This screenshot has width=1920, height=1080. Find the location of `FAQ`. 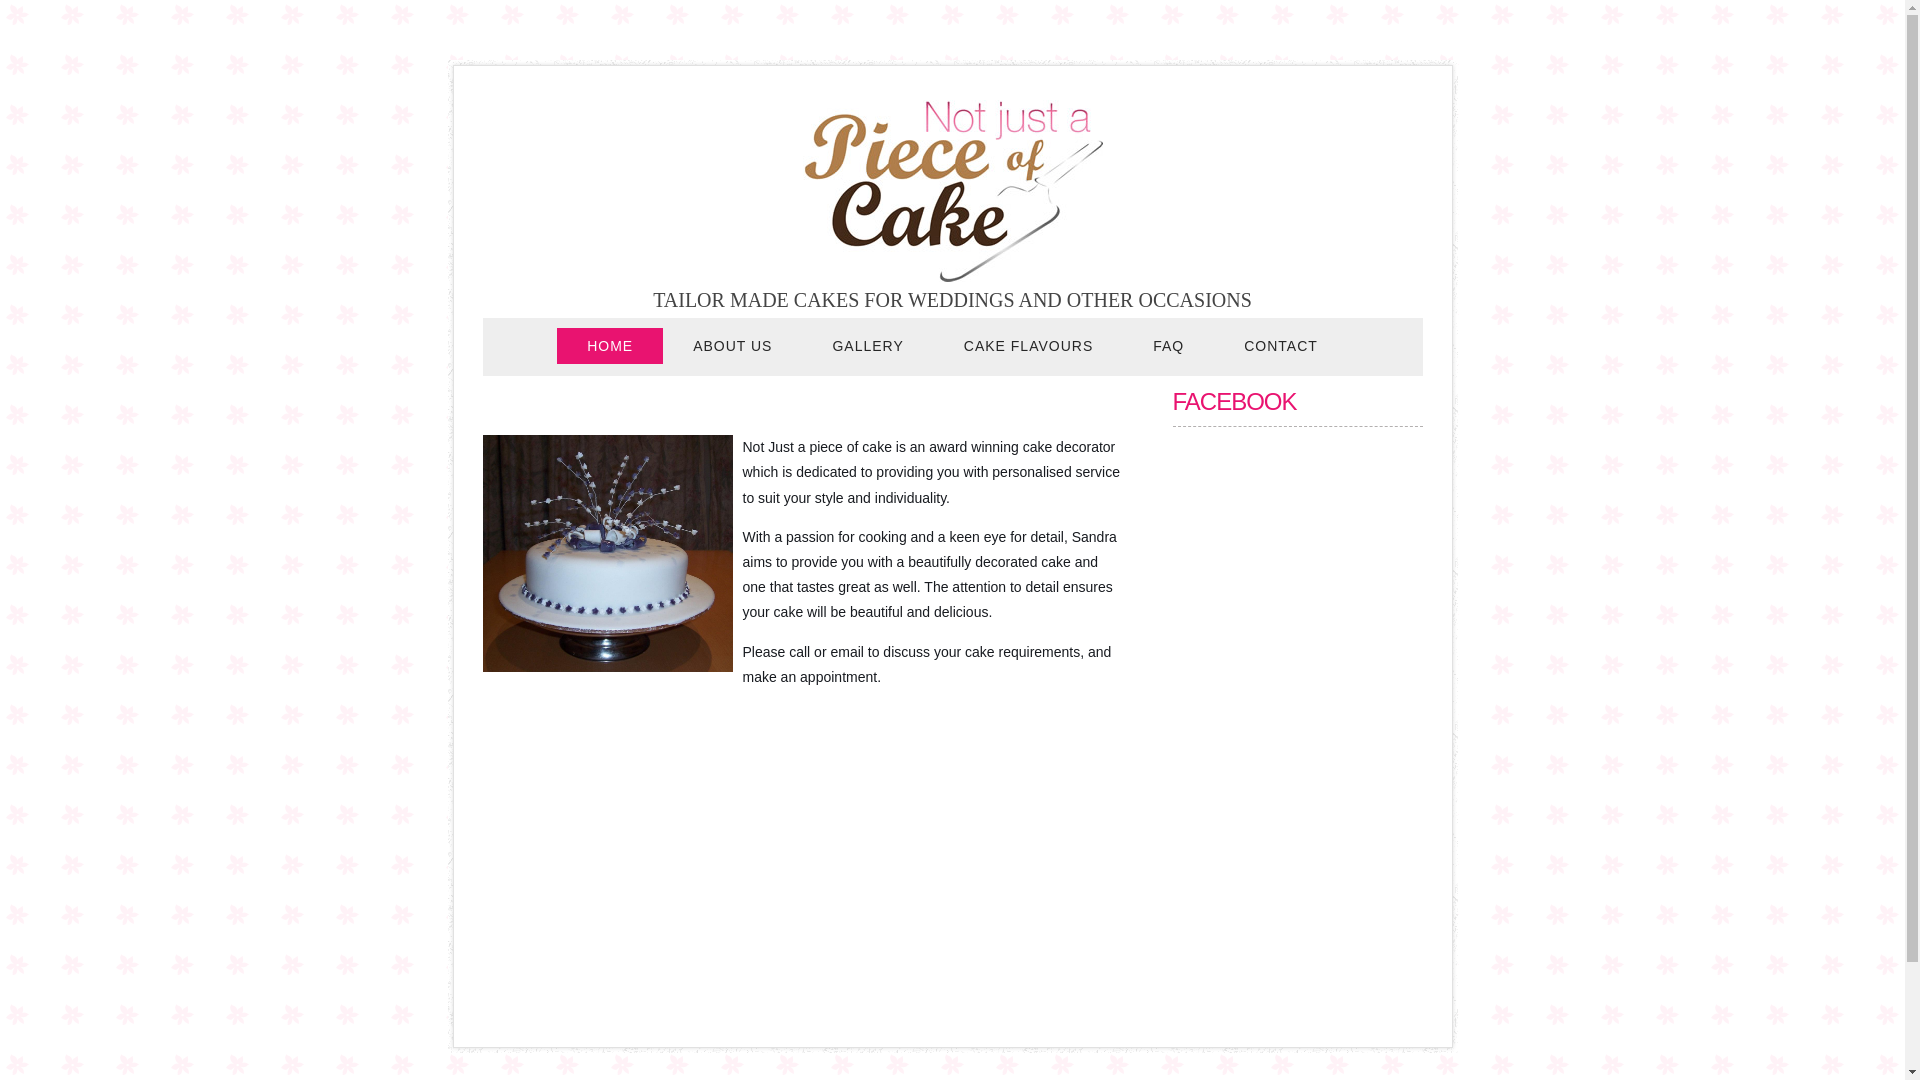

FAQ is located at coordinates (1168, 346).